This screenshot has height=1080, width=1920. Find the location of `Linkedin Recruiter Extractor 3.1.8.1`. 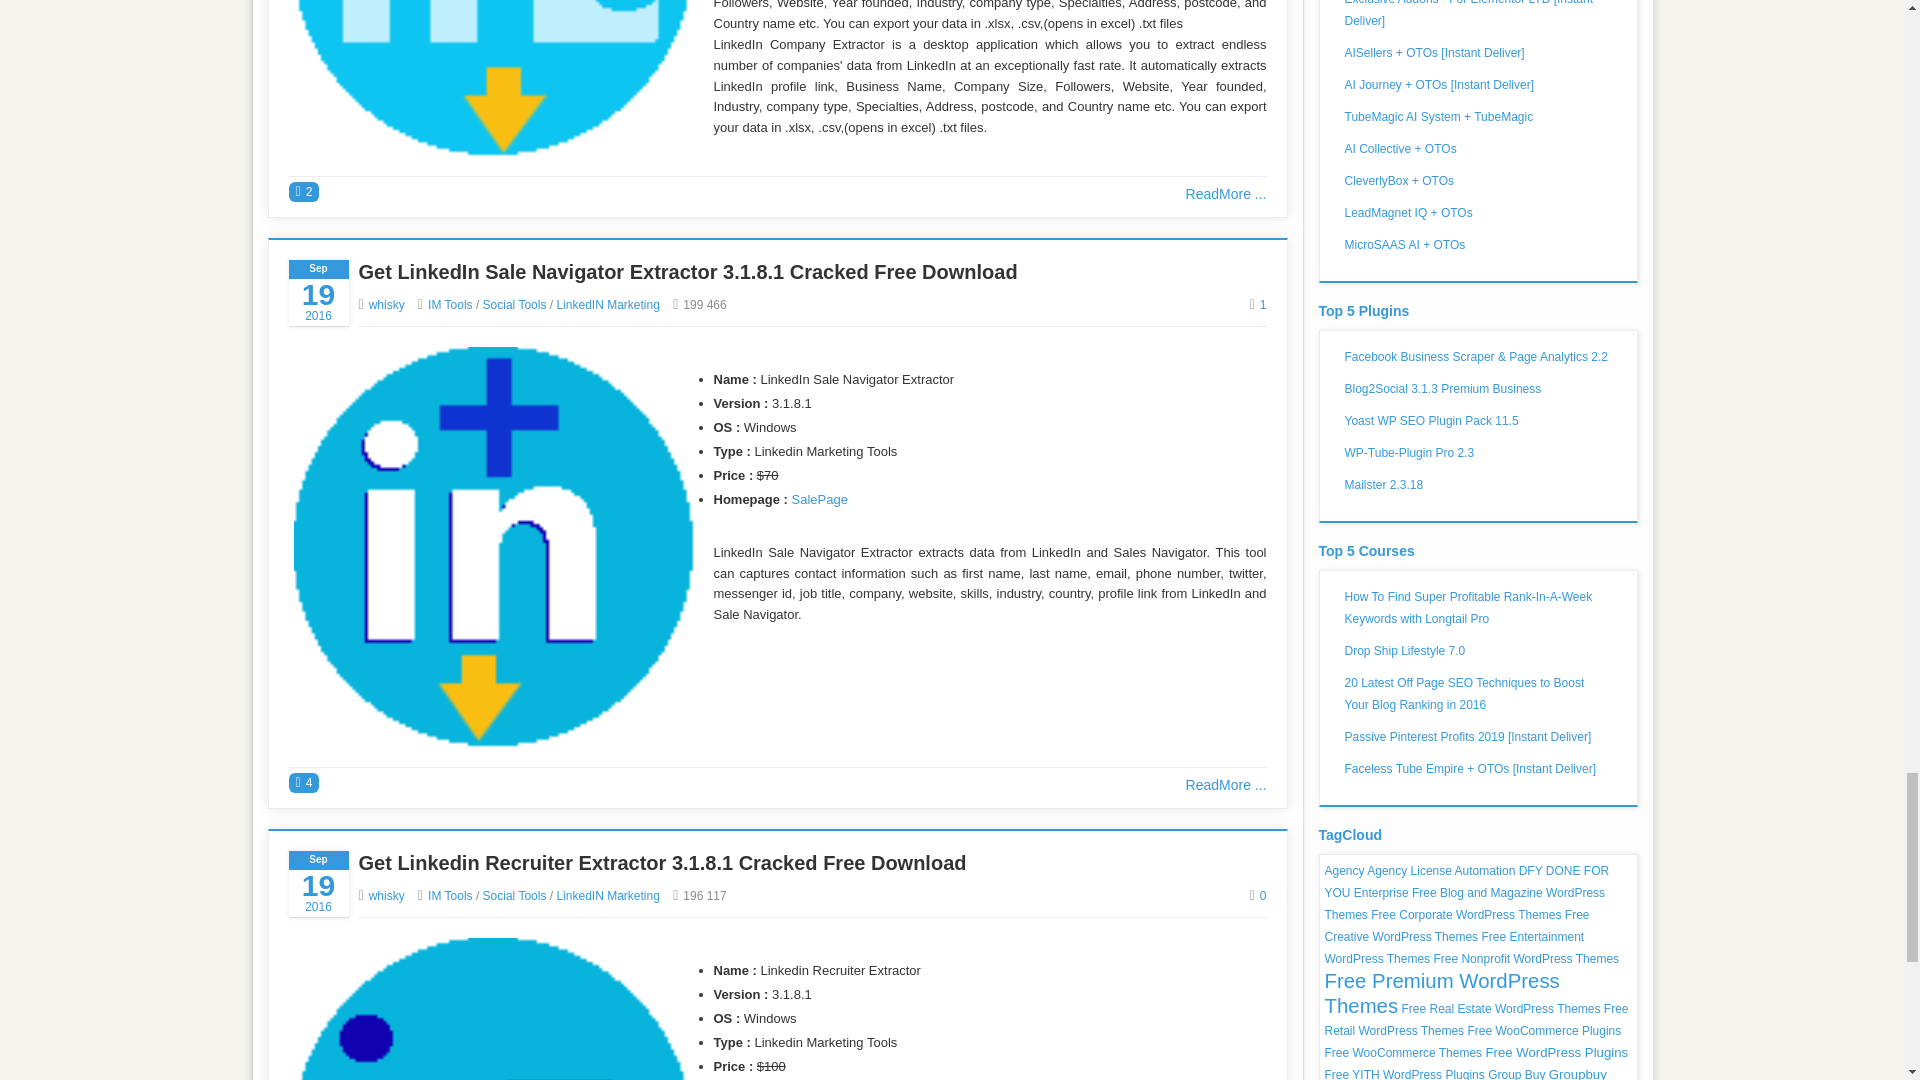

Linkedin Recruiter Extractor 3.1.8.1 is located at coordinates (493, 1009).